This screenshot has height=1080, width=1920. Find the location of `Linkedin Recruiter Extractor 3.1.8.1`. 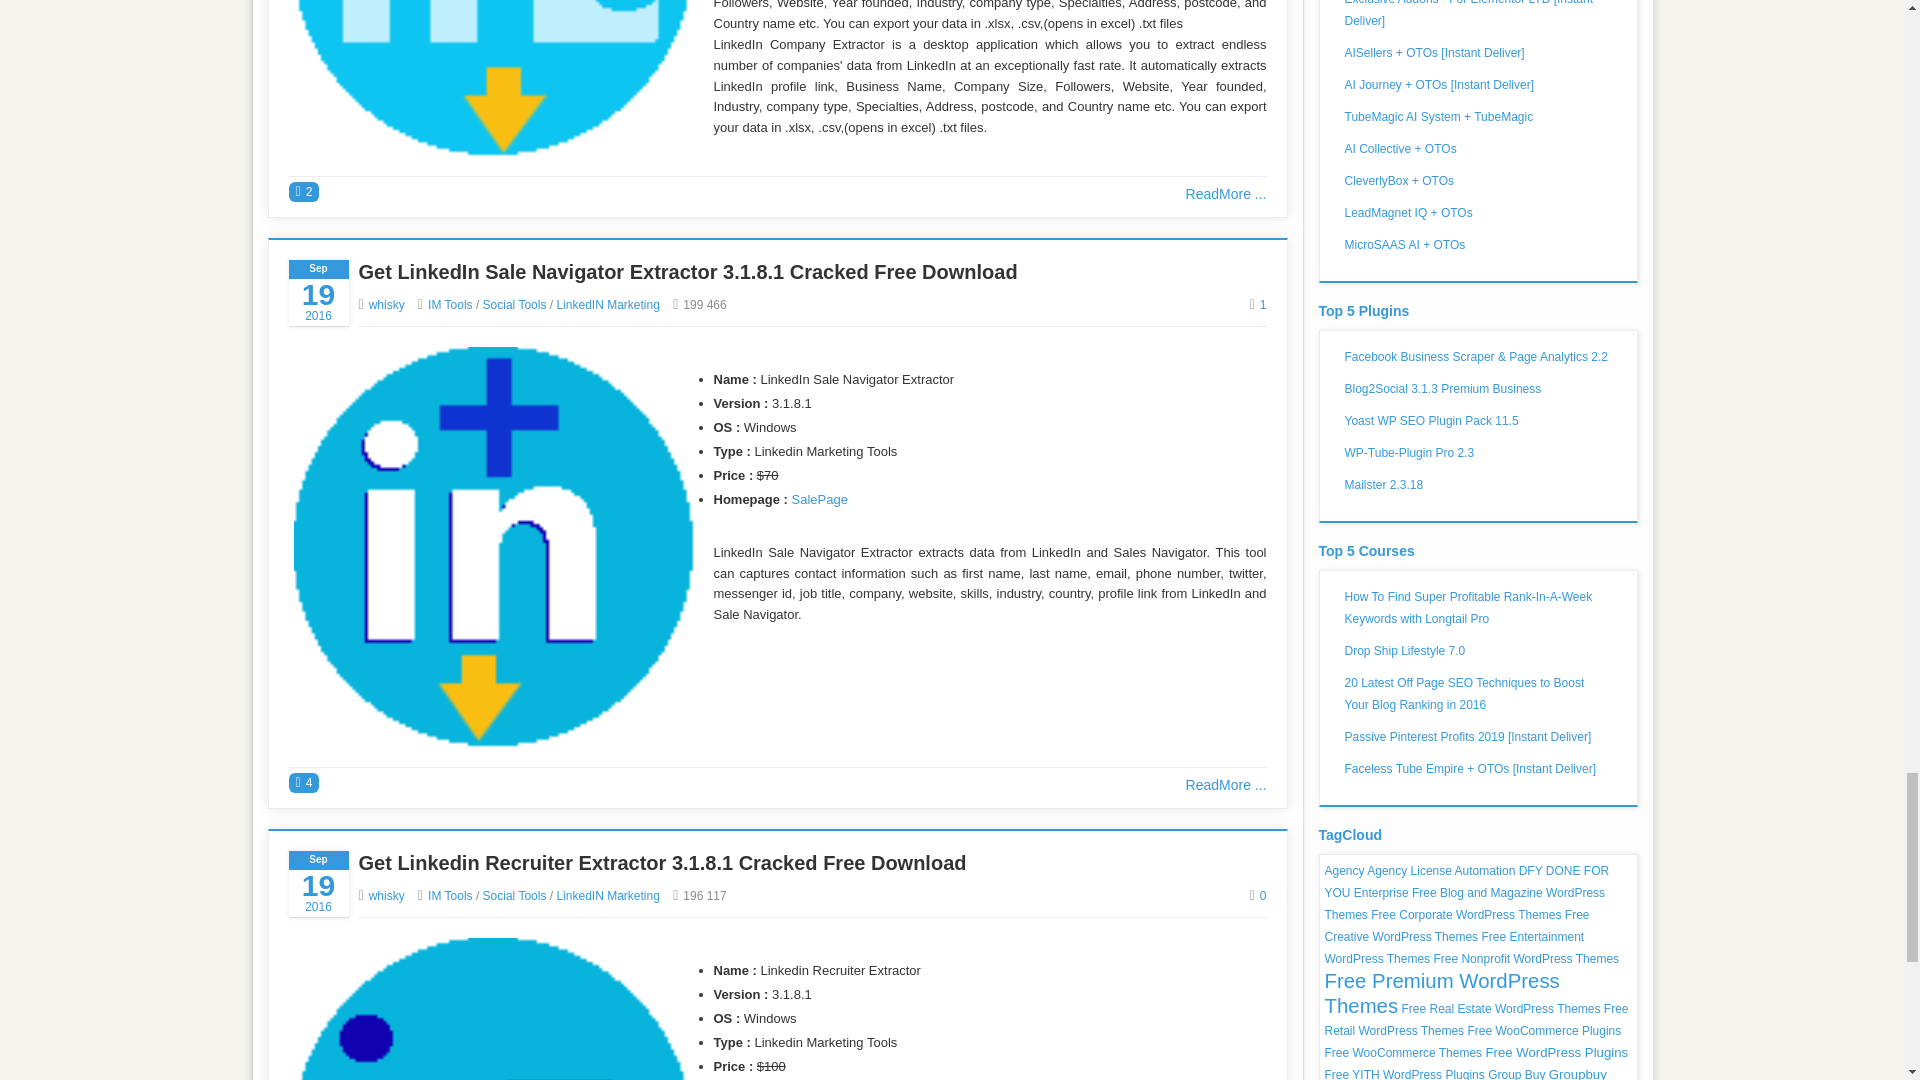

Linkedin Recruiter Extractor 3.1.8.1 is located at coordinates (493, 1009).